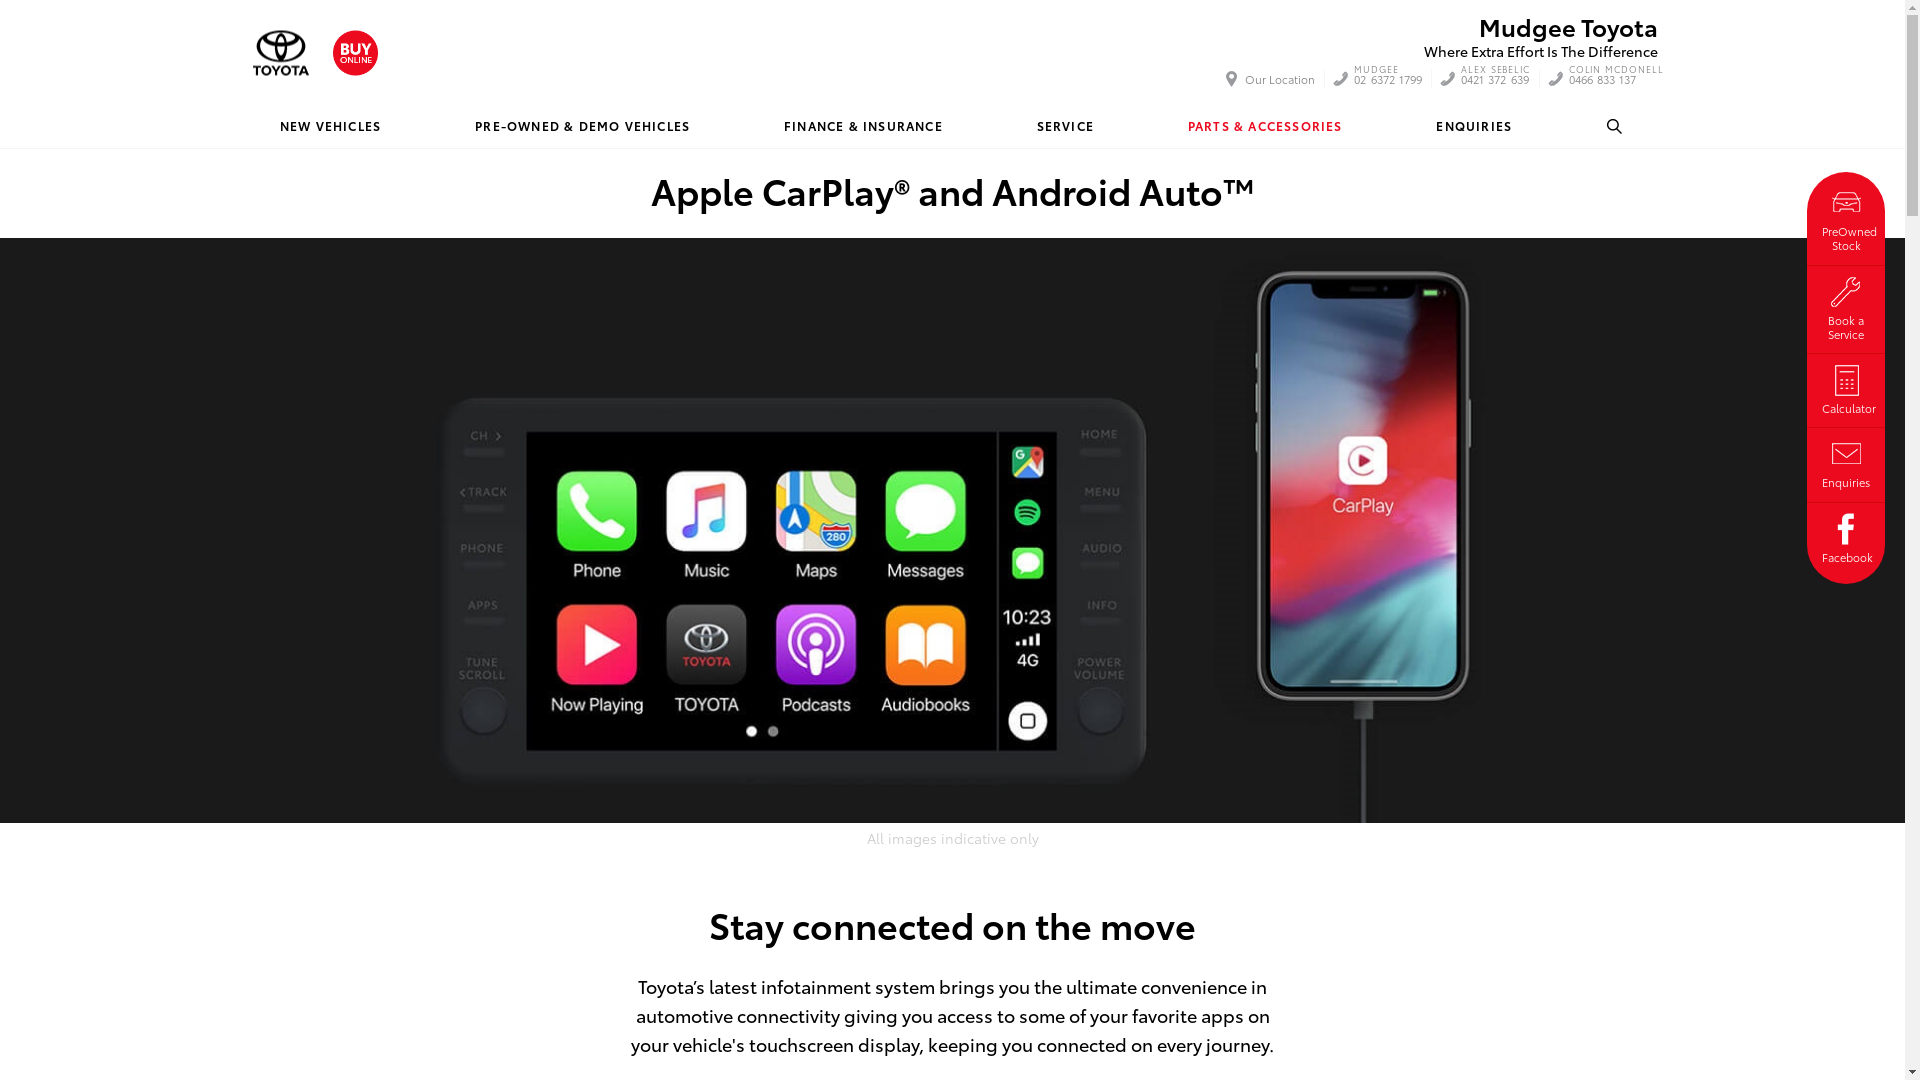 The image size is (1920, 1080). What do you see at coordinates (1474, 126) in the screenshot?
I see `ENQUIRIES` at bounding box center [1474, 126].